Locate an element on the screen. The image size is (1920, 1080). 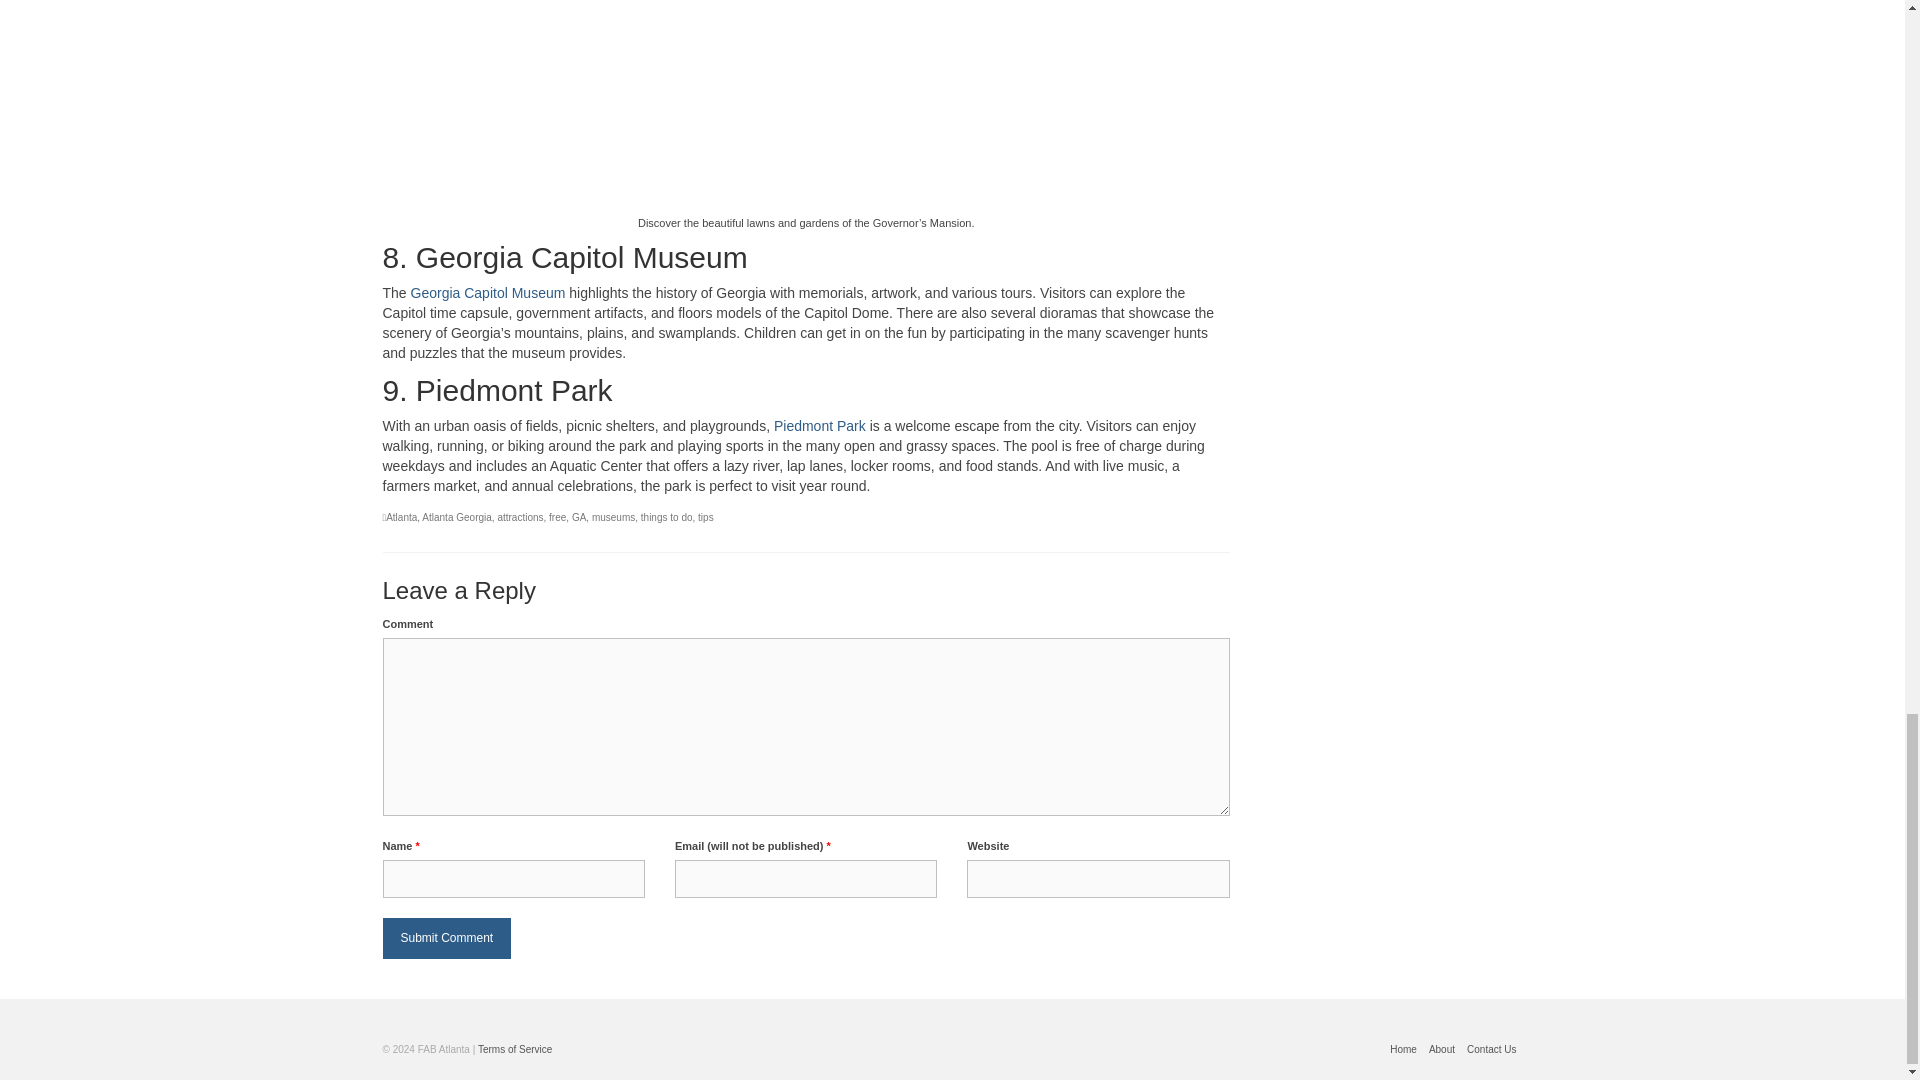
Submit Comment is located at coordinates (446, 938).